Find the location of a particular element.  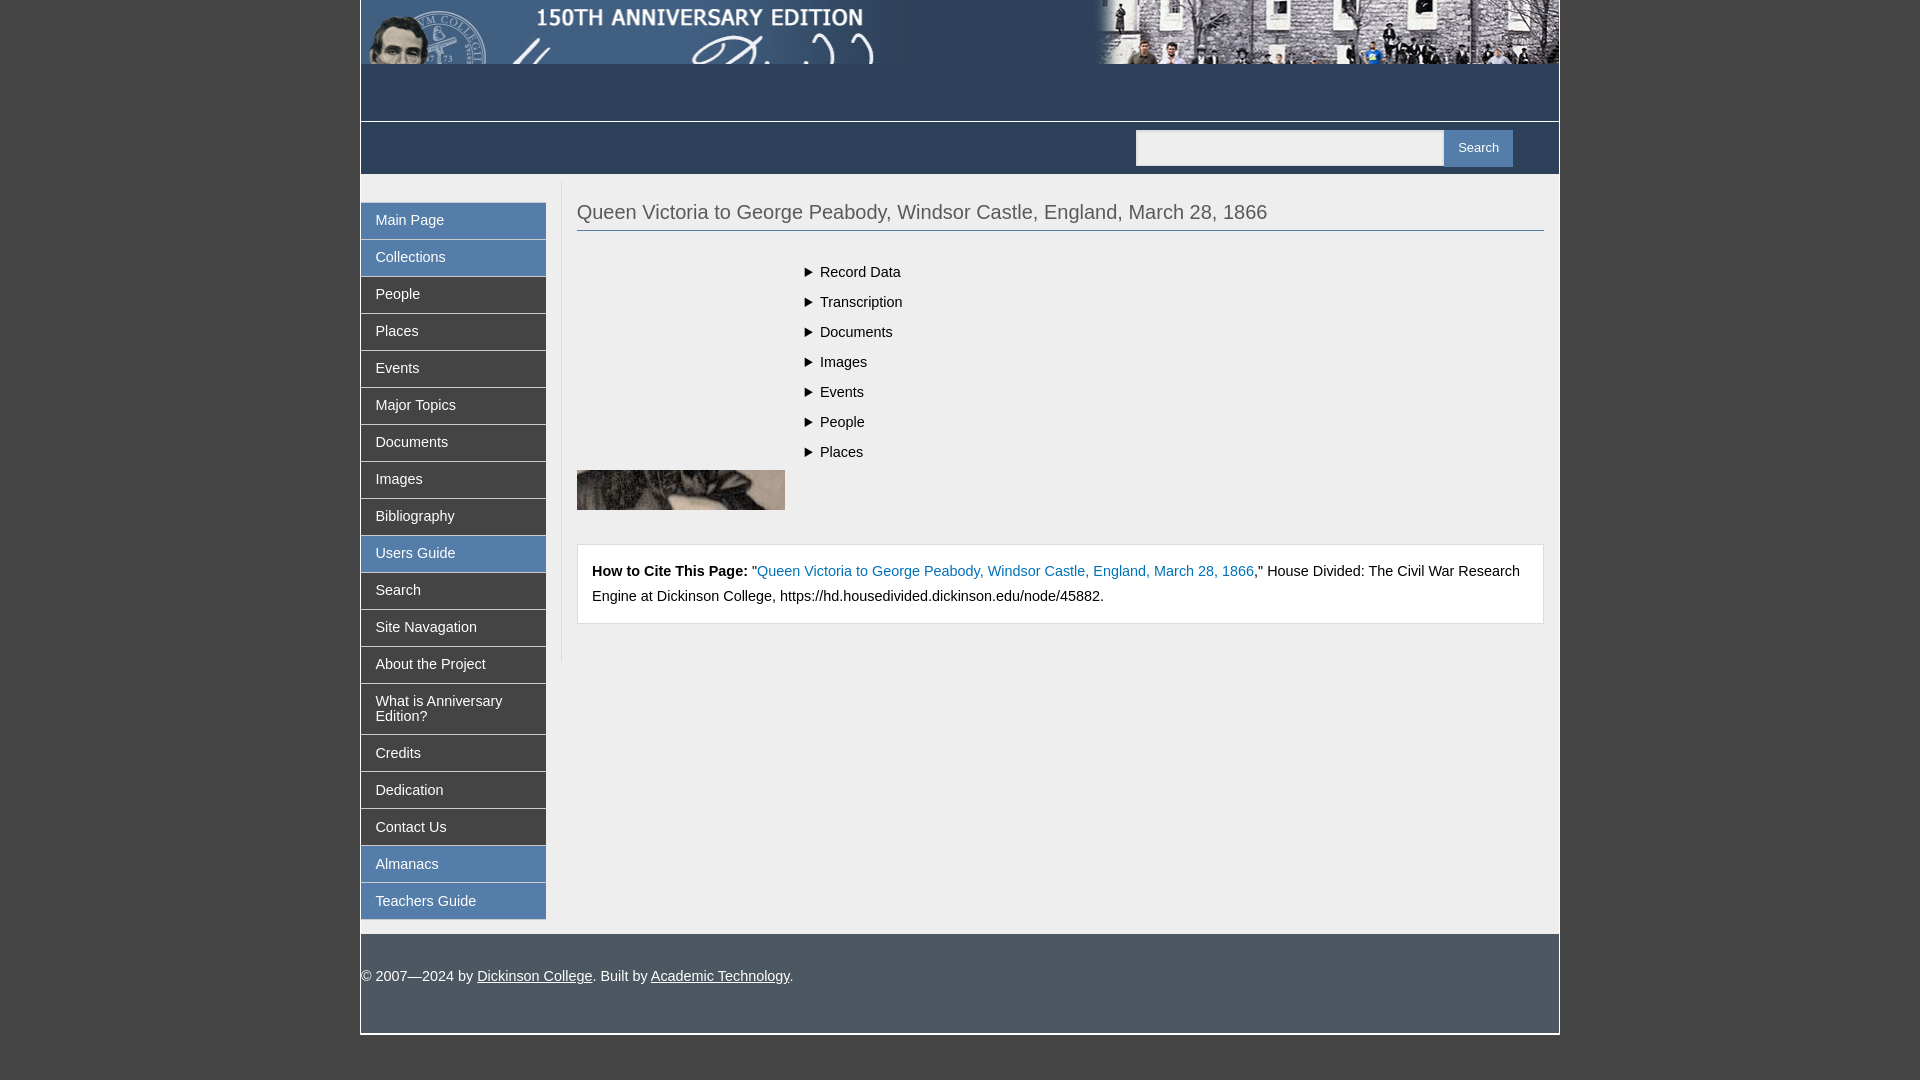

Major Topics is located at coordinates (452, 406).